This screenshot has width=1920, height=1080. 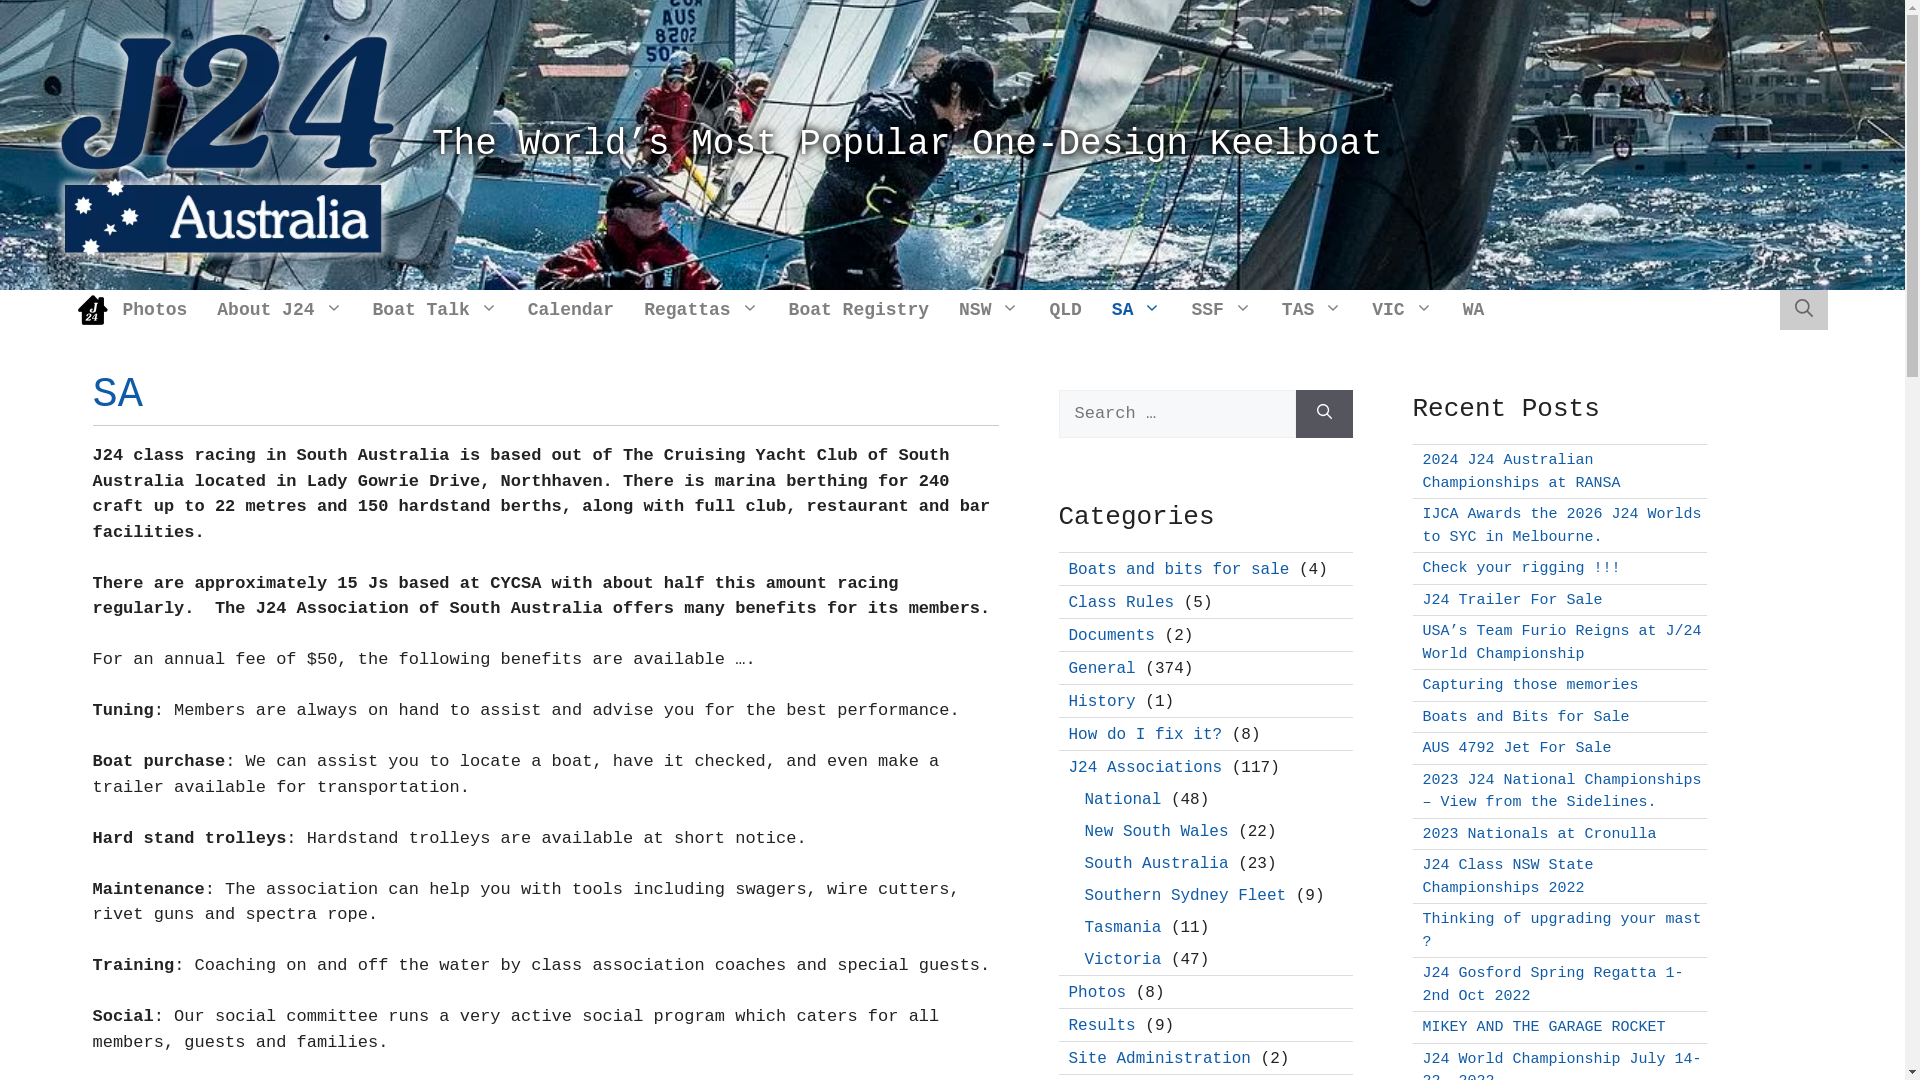 I want to click on Calendar, so click(x=571, y=310).